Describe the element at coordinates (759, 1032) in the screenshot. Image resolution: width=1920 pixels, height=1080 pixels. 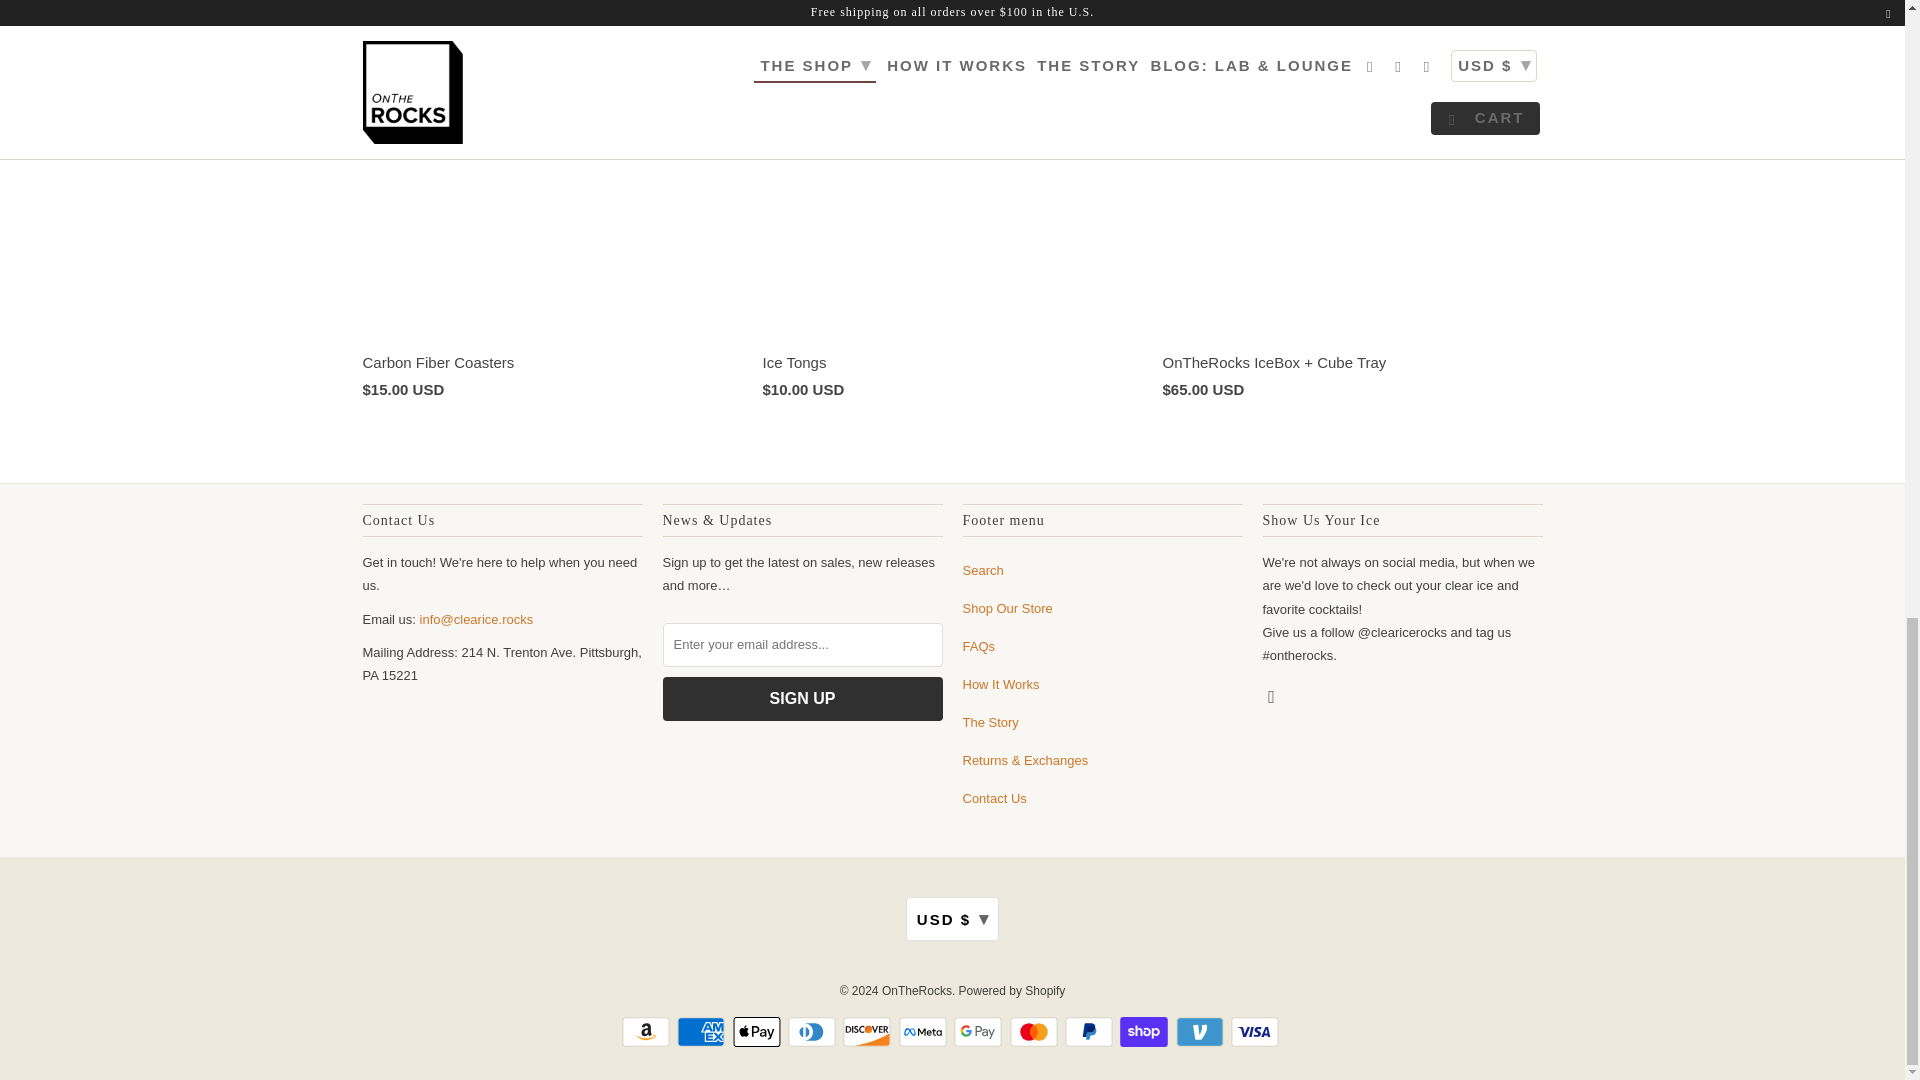
I see `Apple Pay` at that location.